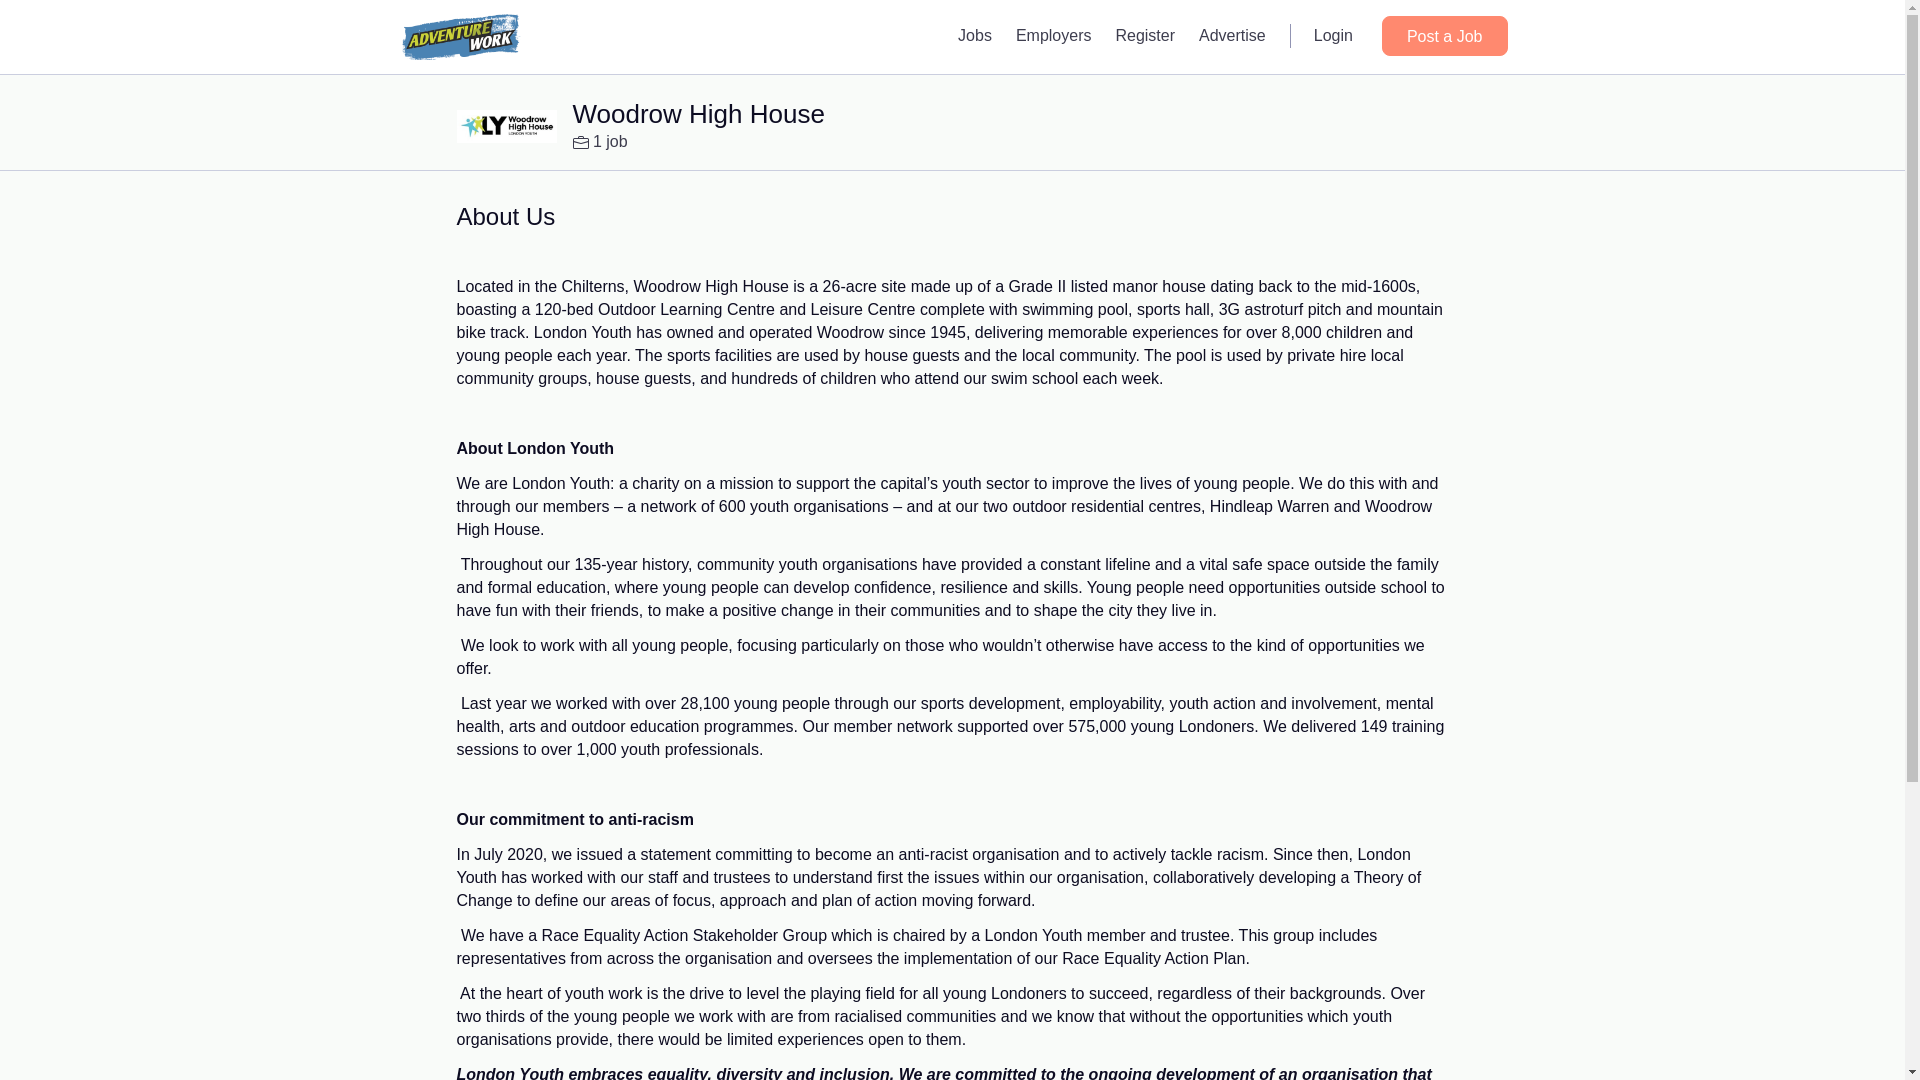 This screenshot has height=1080, width=1920. I want to click on Advertise, so click(1232, 35).